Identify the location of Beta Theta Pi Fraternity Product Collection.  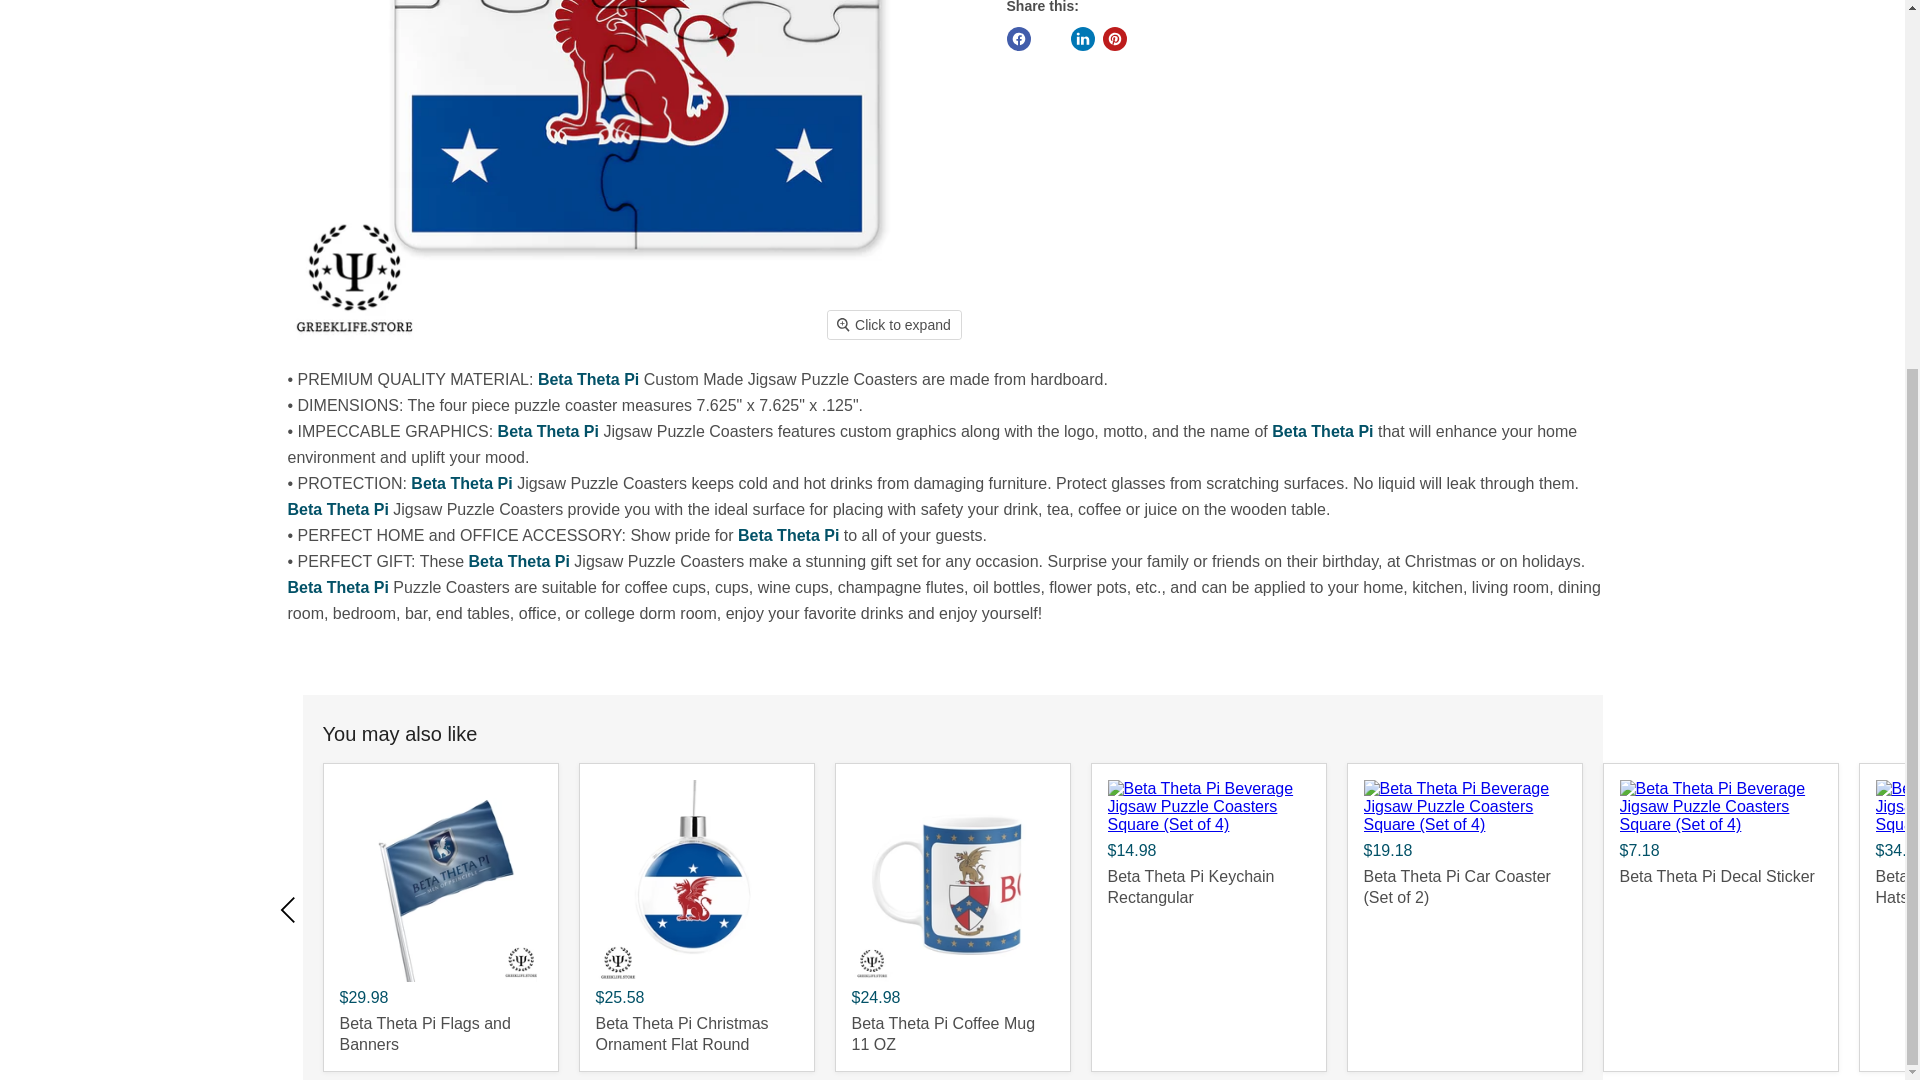
(1322, 431).